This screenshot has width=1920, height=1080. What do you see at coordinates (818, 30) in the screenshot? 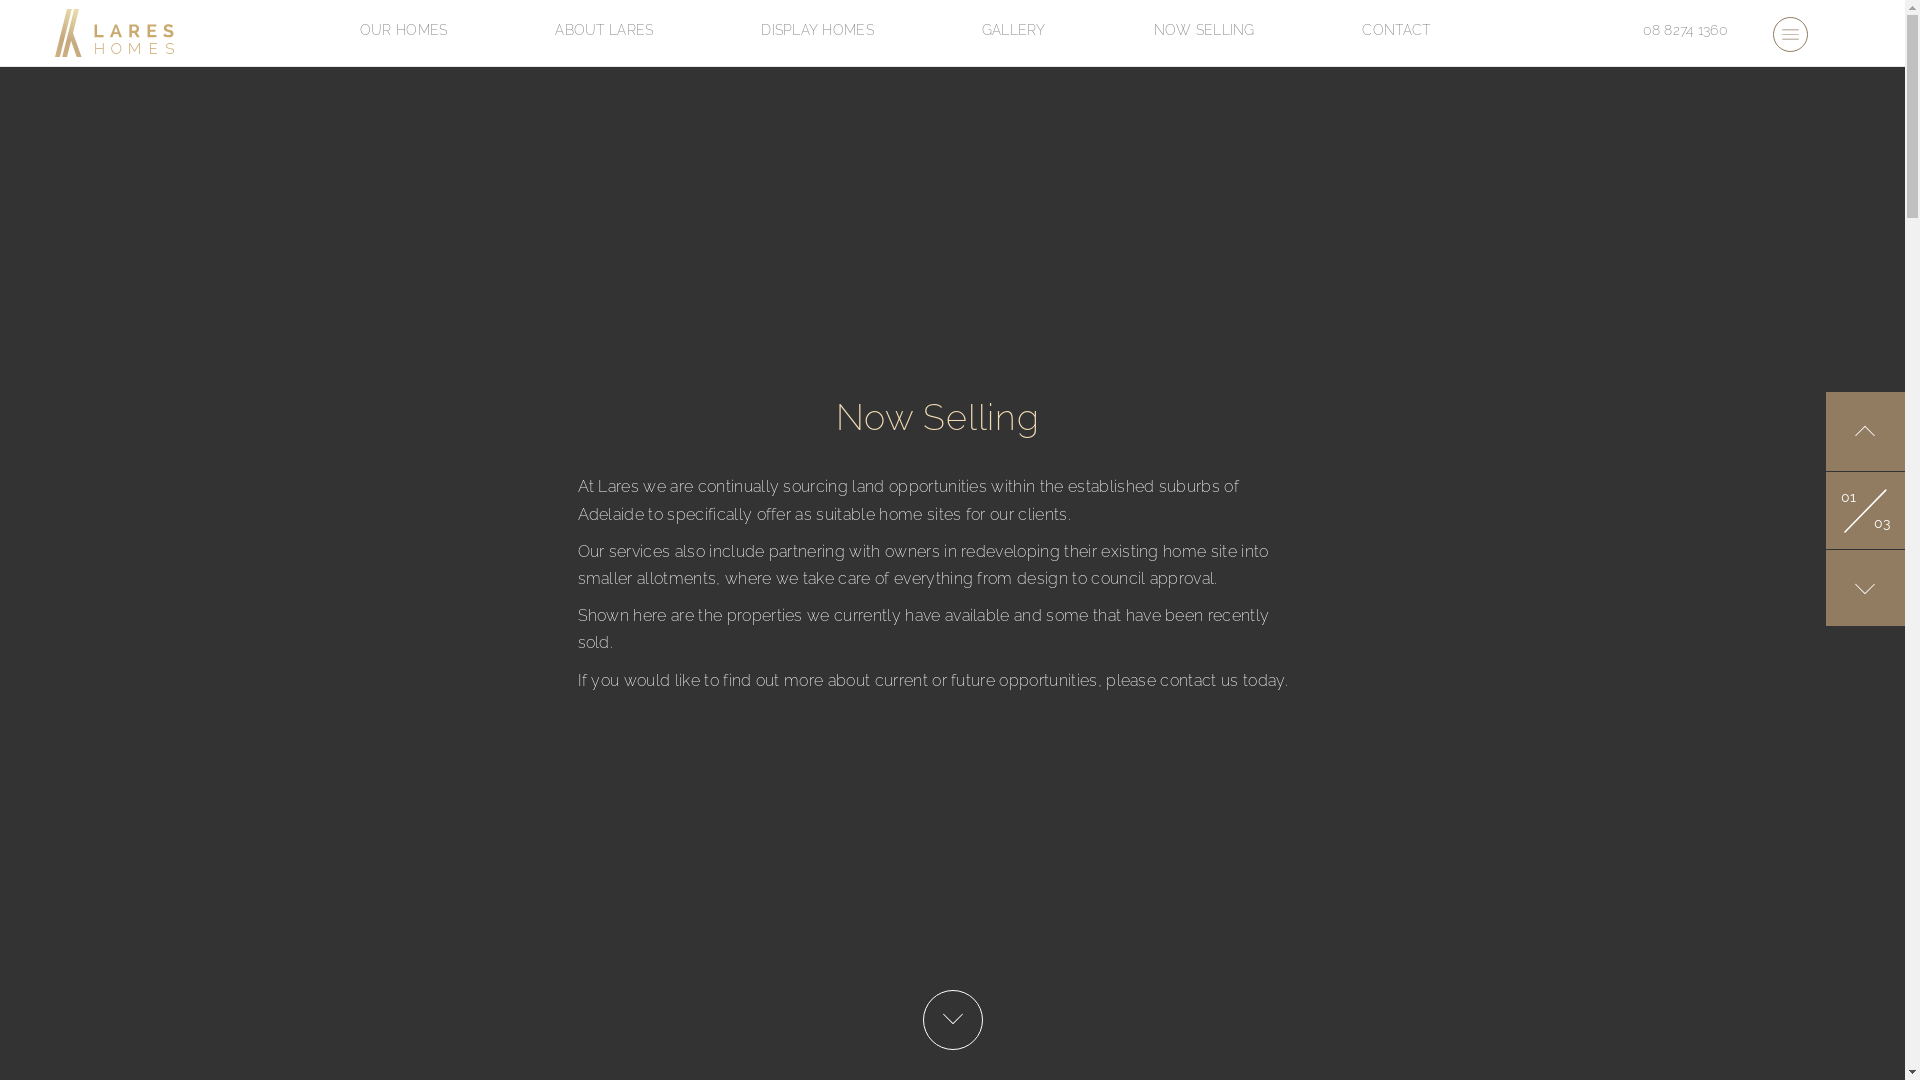
I see `DISPLAY HOMES` at bounding box center [818, 30].